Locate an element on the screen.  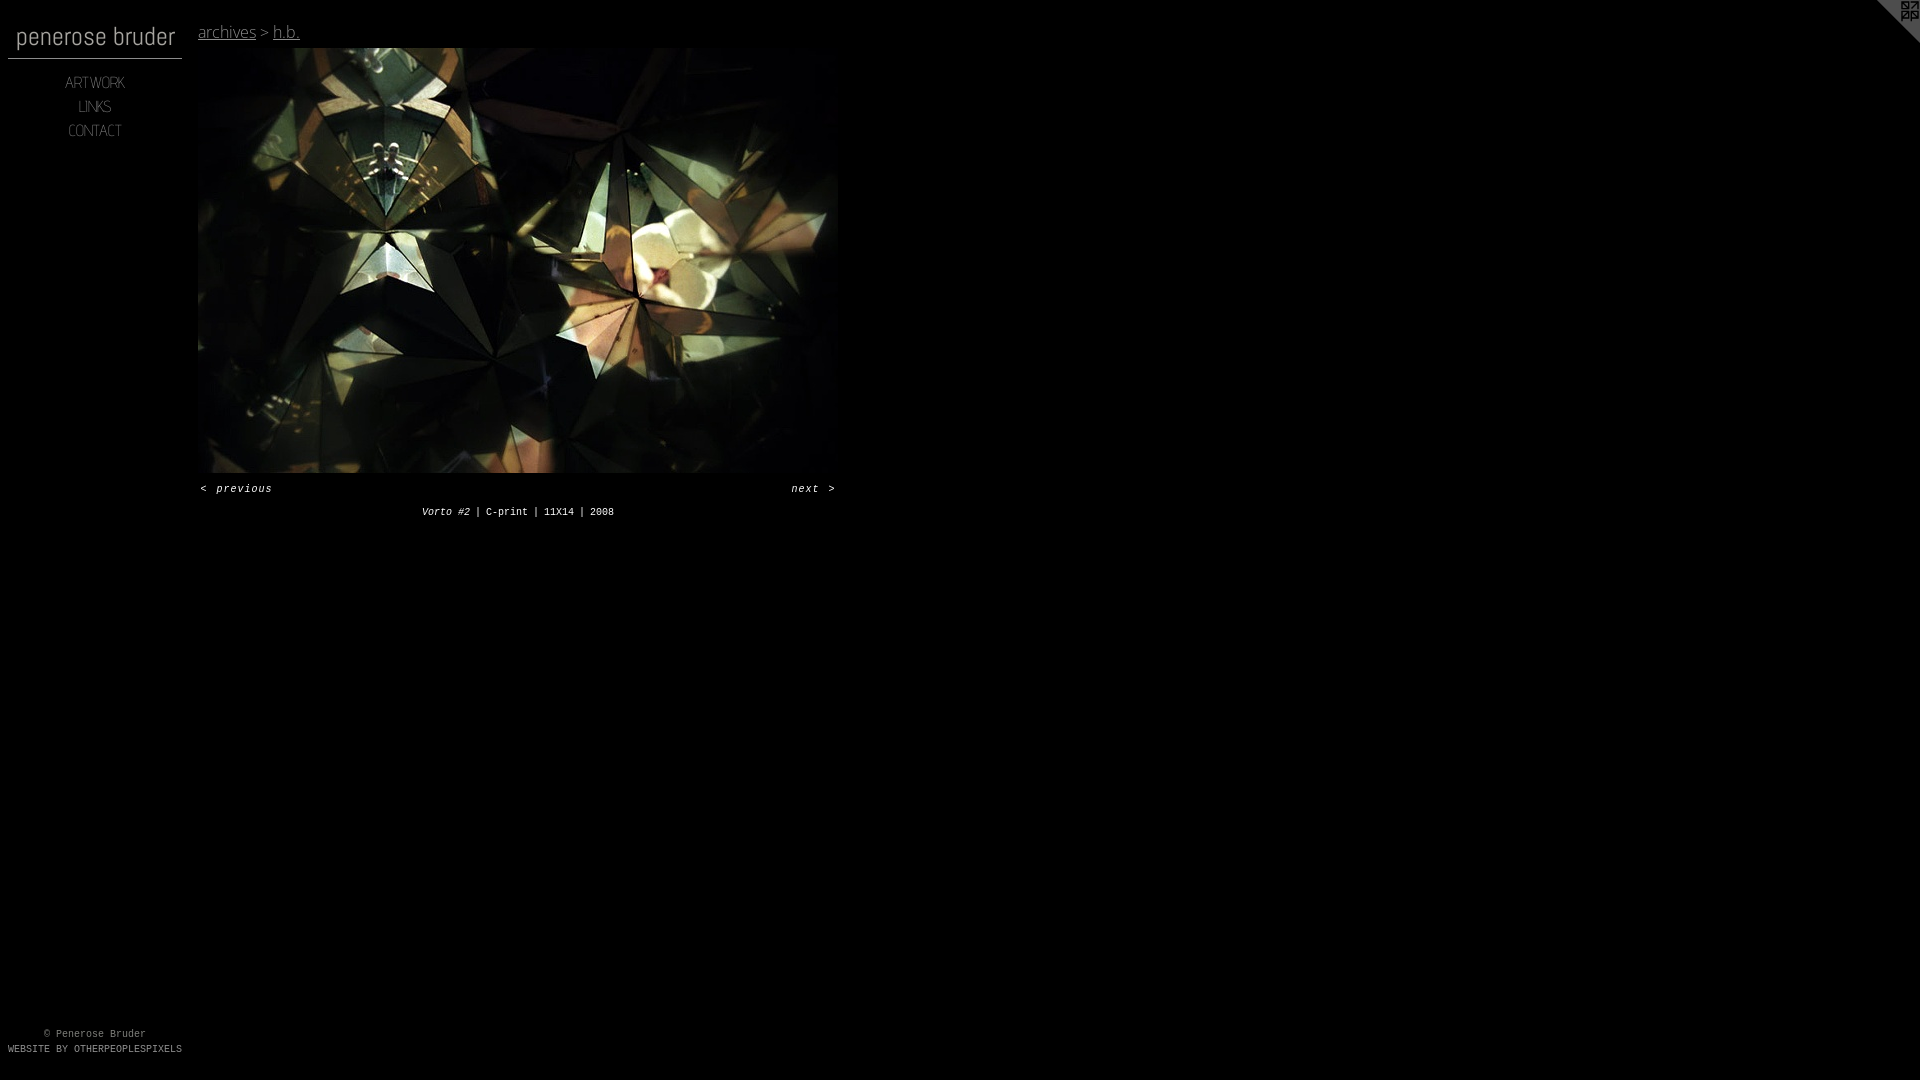
Vorto #2 is located at coordinates (518, 260).